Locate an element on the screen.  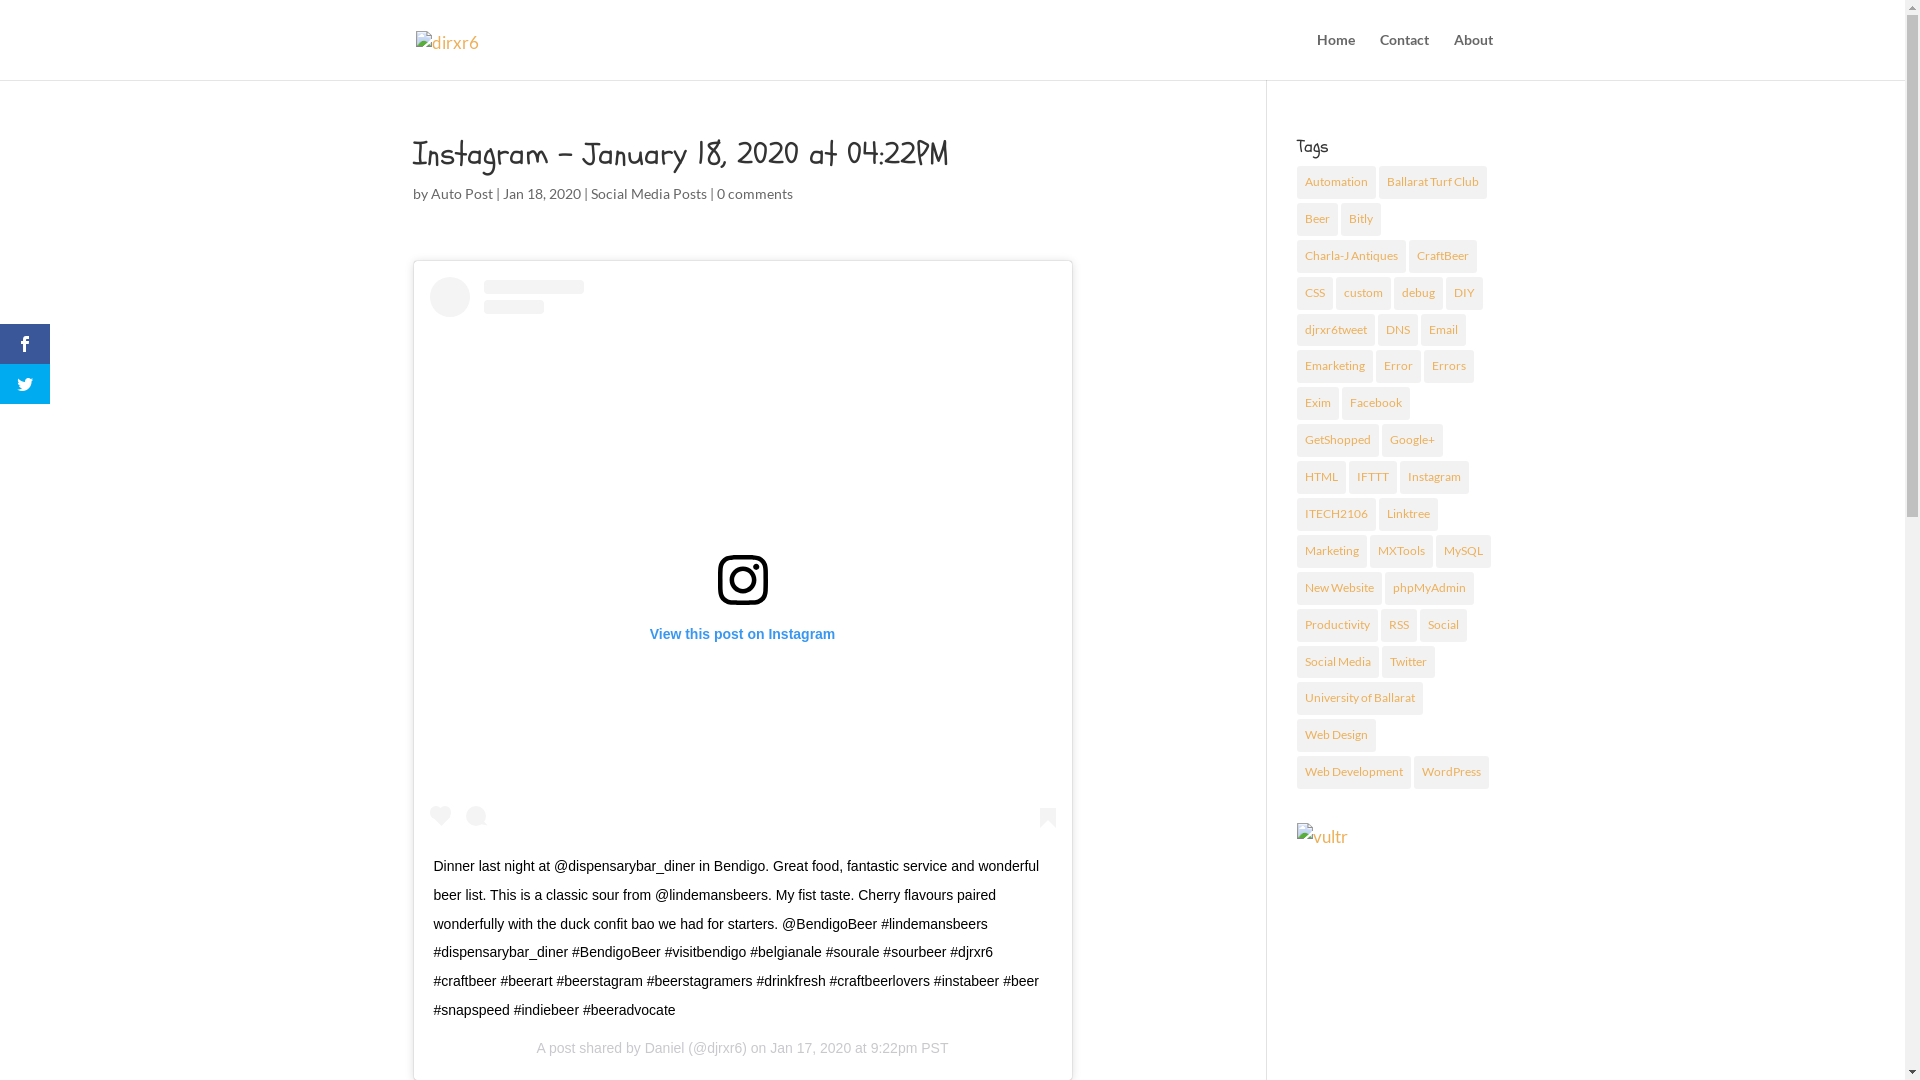
Contact is located at coordinates (1404, 56).